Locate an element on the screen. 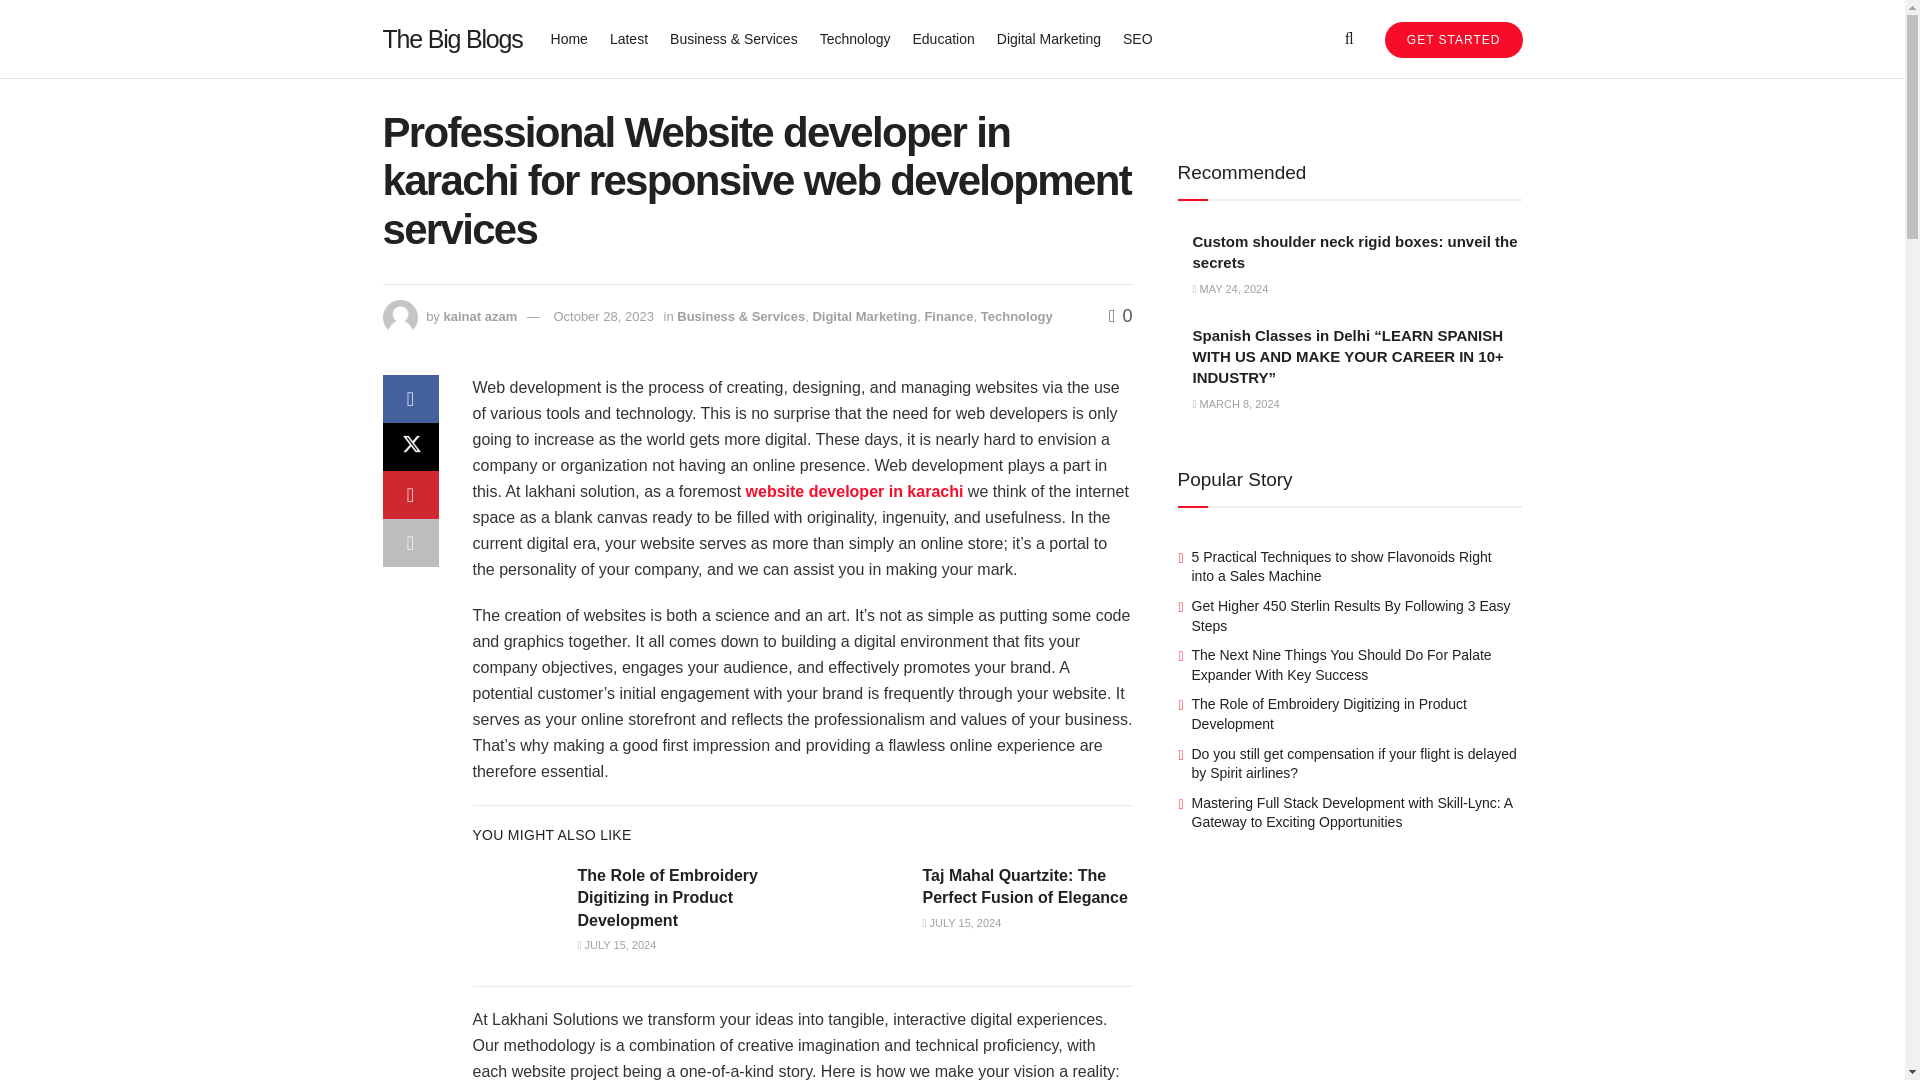 Image resolution: width=1920 pixels, height=1080 pixels. Home is located at coordinates (569, 38).